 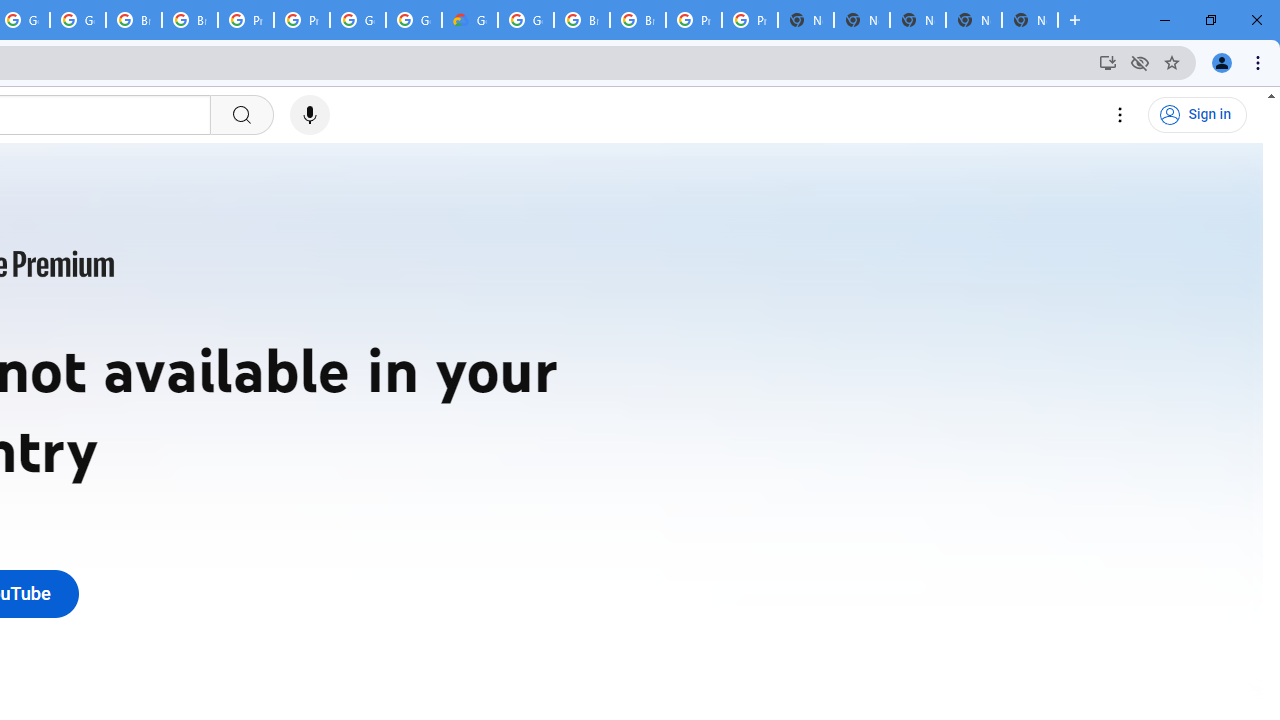 I want to click on Google Cloud Platform, so click(x=414, y=20).